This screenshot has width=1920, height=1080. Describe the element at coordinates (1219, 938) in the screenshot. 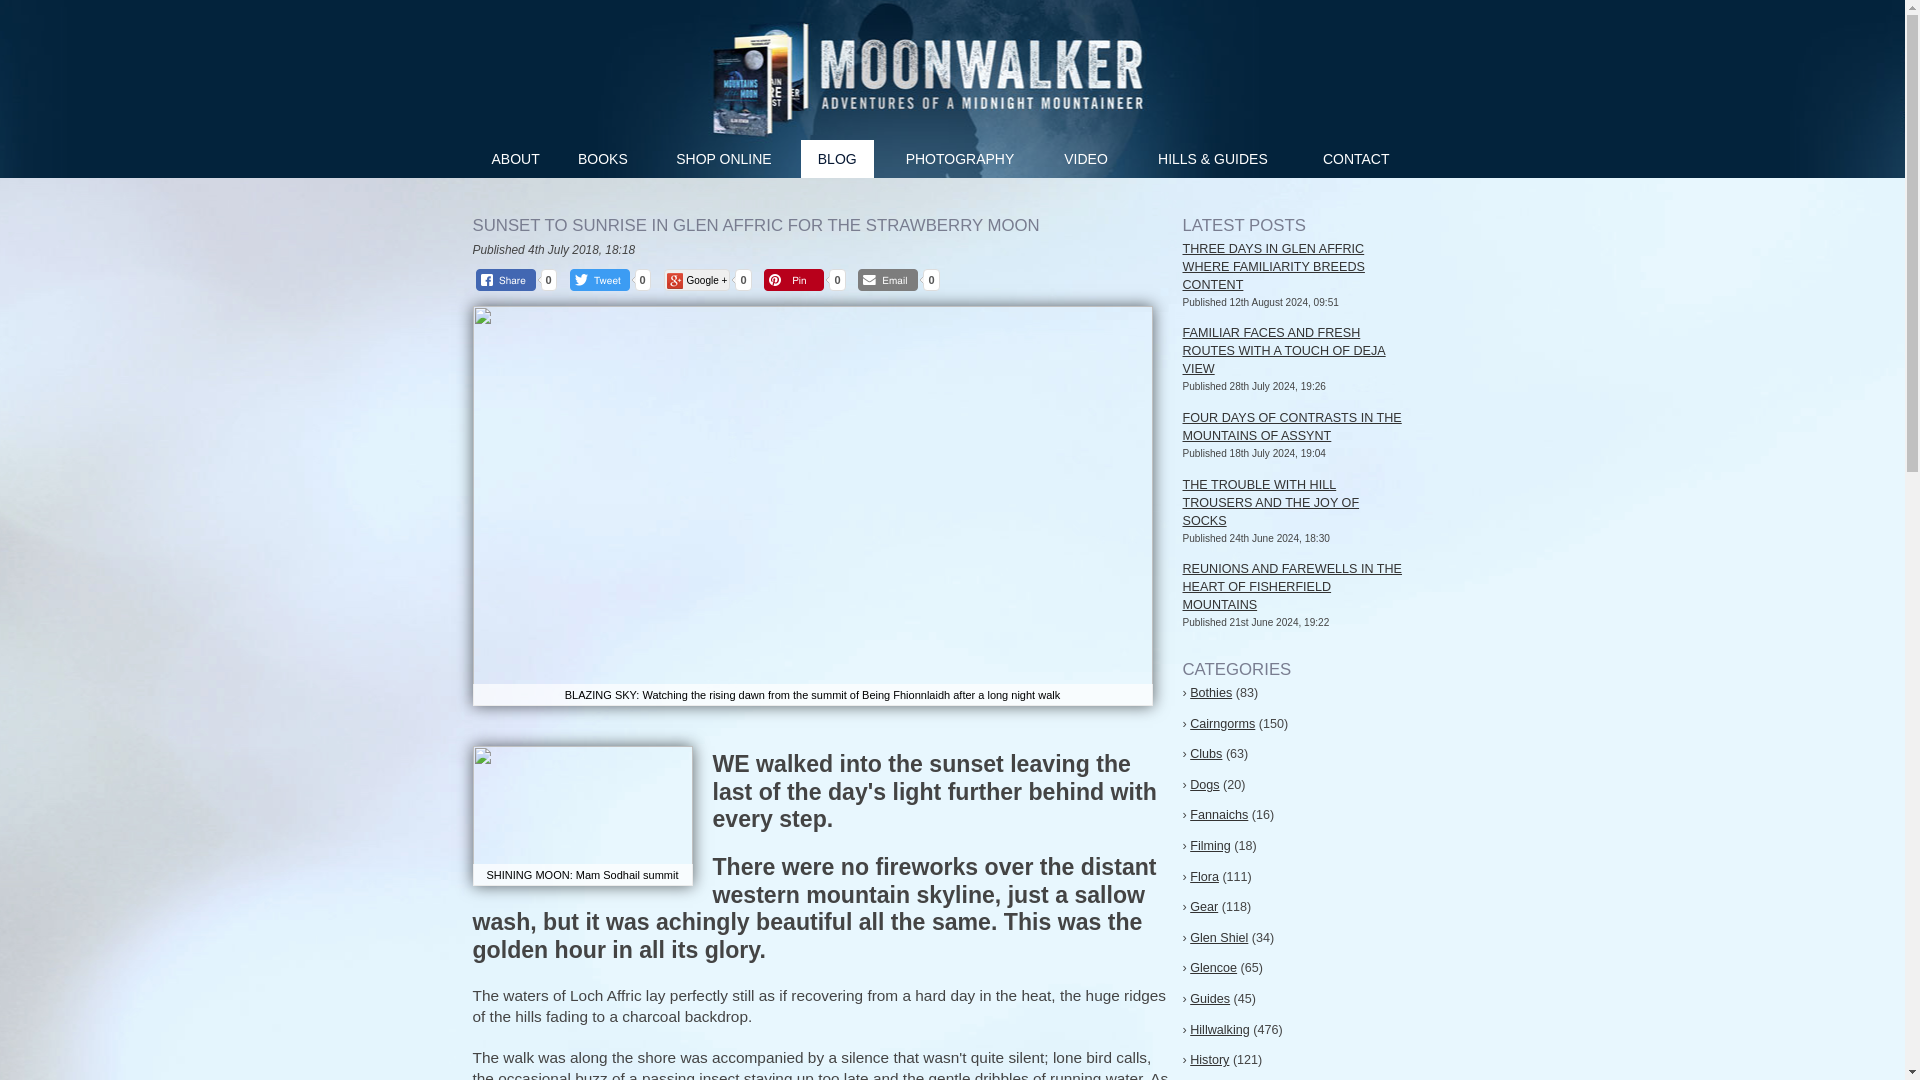

I see `Glen Shiel` at that location.